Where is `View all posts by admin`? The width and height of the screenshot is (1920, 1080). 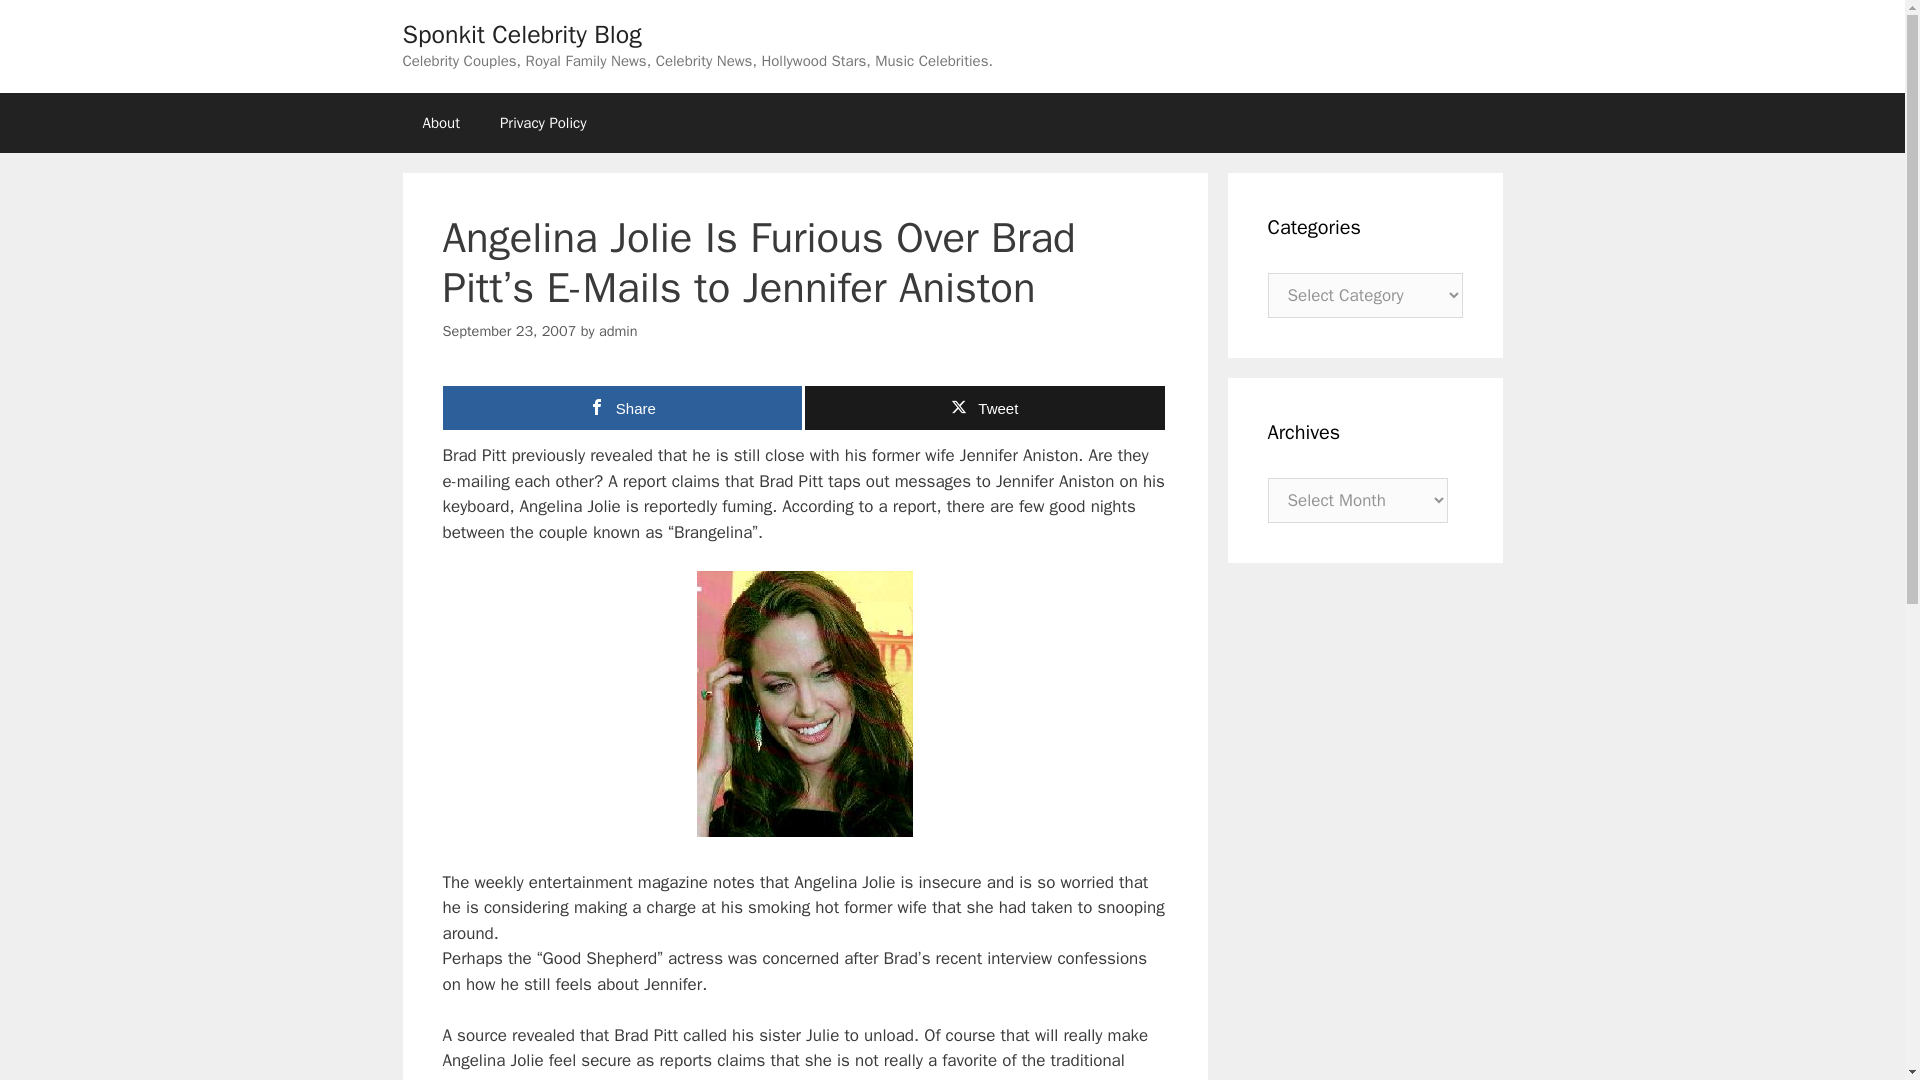 View all posts by admin is located at coordinates (618, 330).